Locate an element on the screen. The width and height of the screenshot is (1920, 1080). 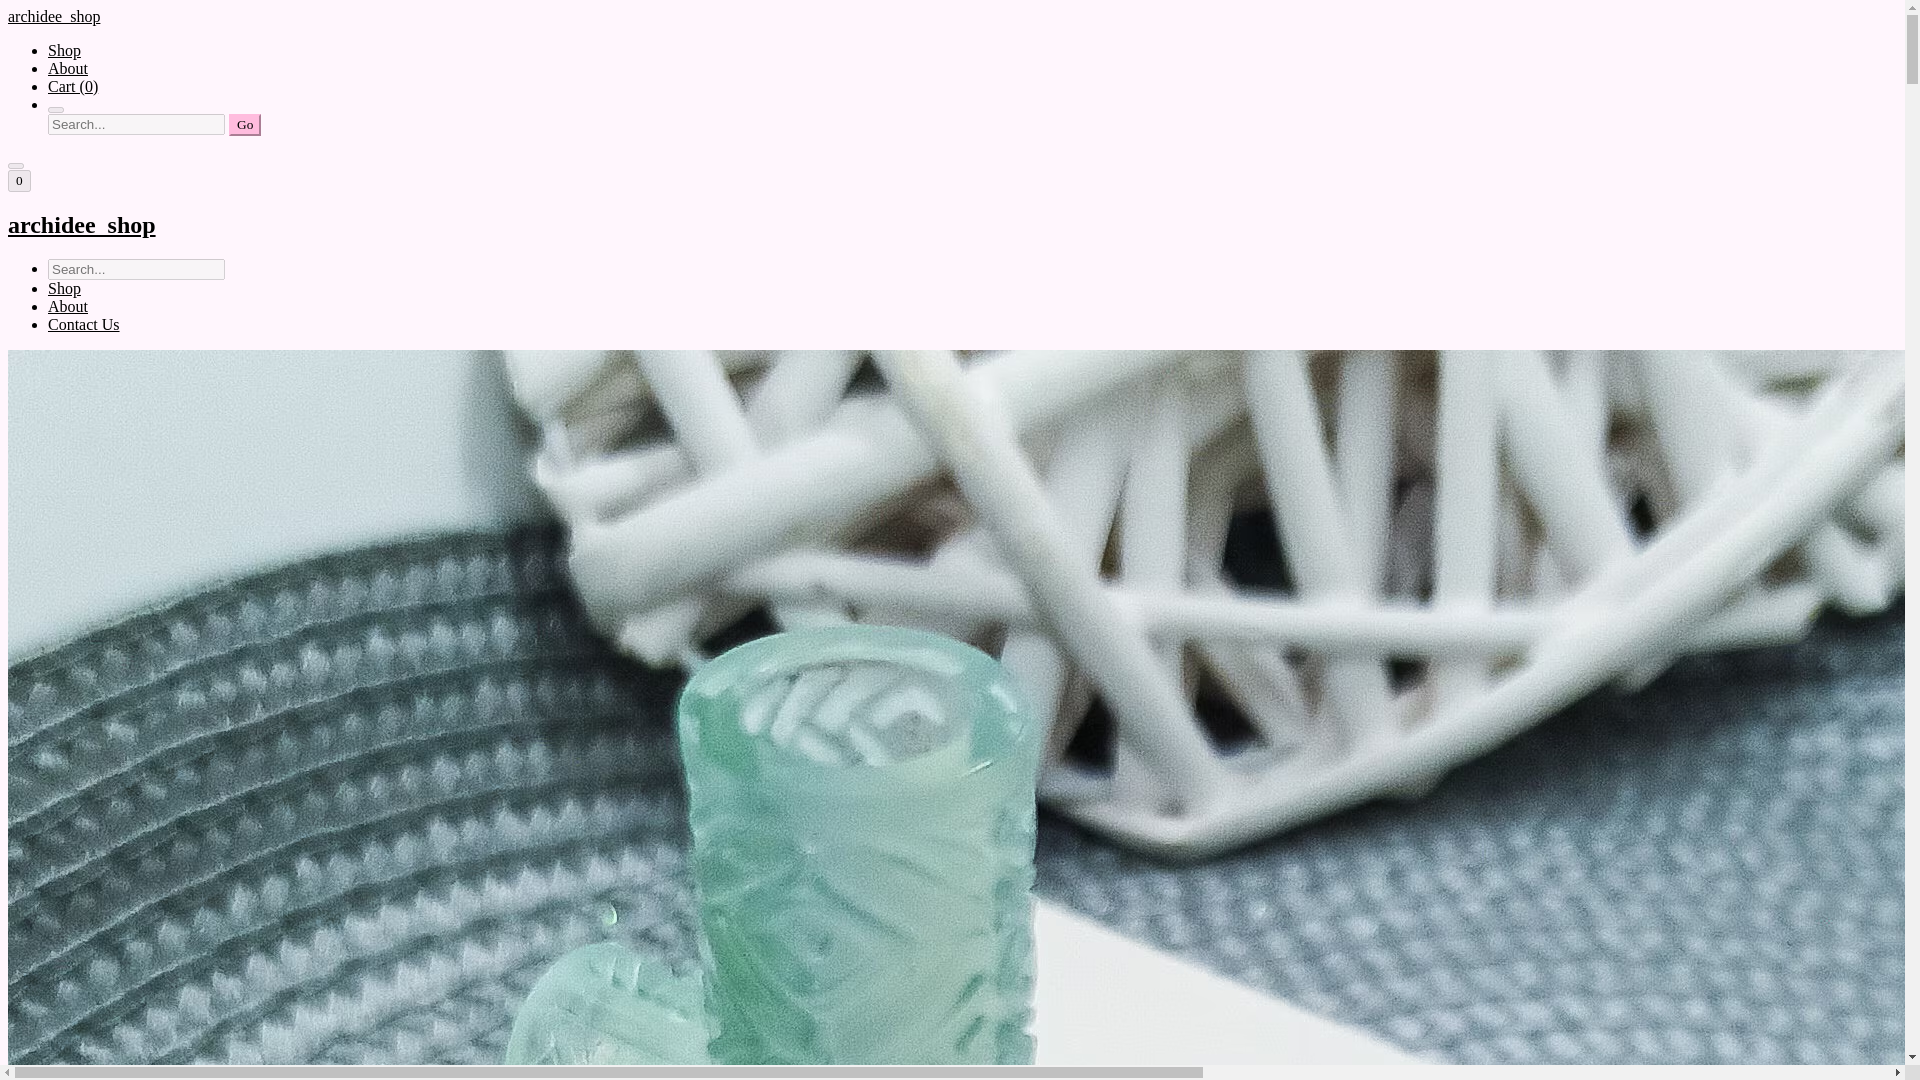
Shop is located at coordinates (64, 288).